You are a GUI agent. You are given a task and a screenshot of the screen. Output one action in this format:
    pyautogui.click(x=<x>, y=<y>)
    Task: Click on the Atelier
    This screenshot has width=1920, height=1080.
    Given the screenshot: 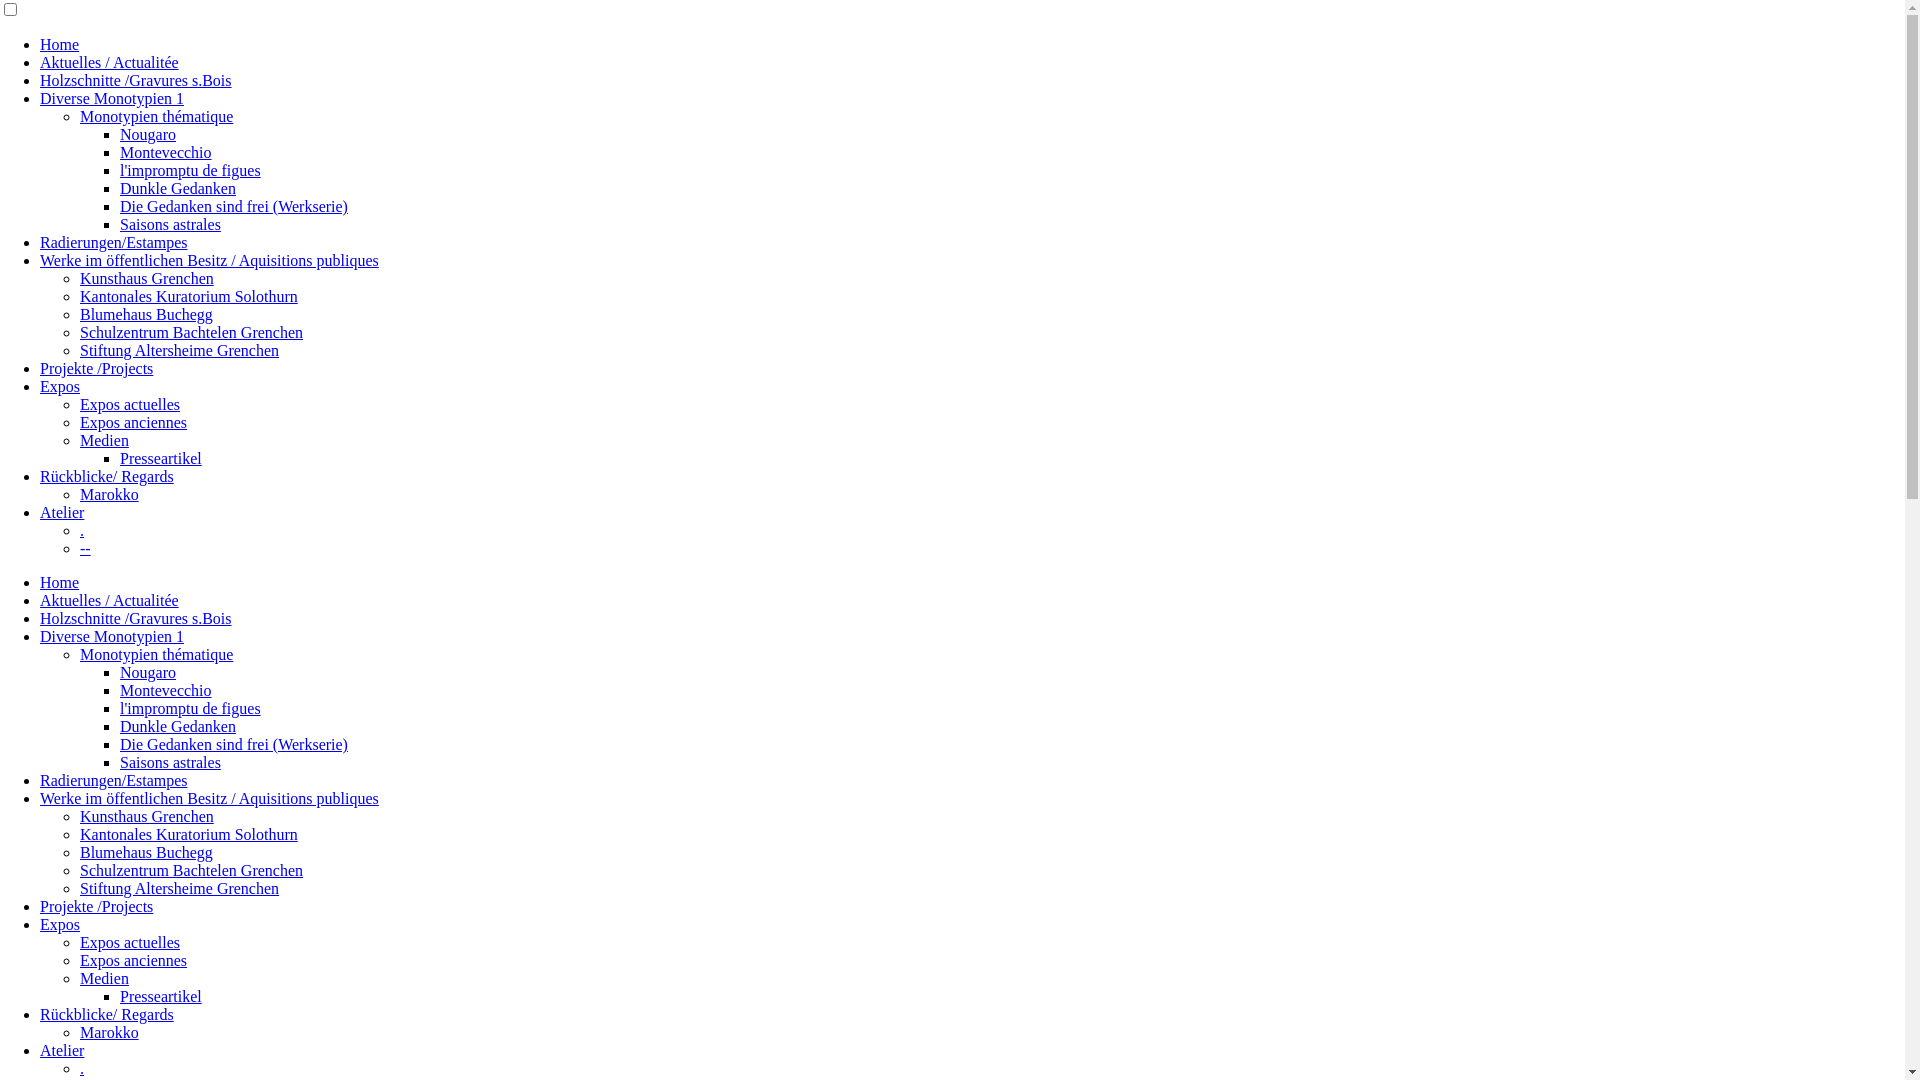 What is the action you would take?
    pyautogui.click(x=62, y=512)
    